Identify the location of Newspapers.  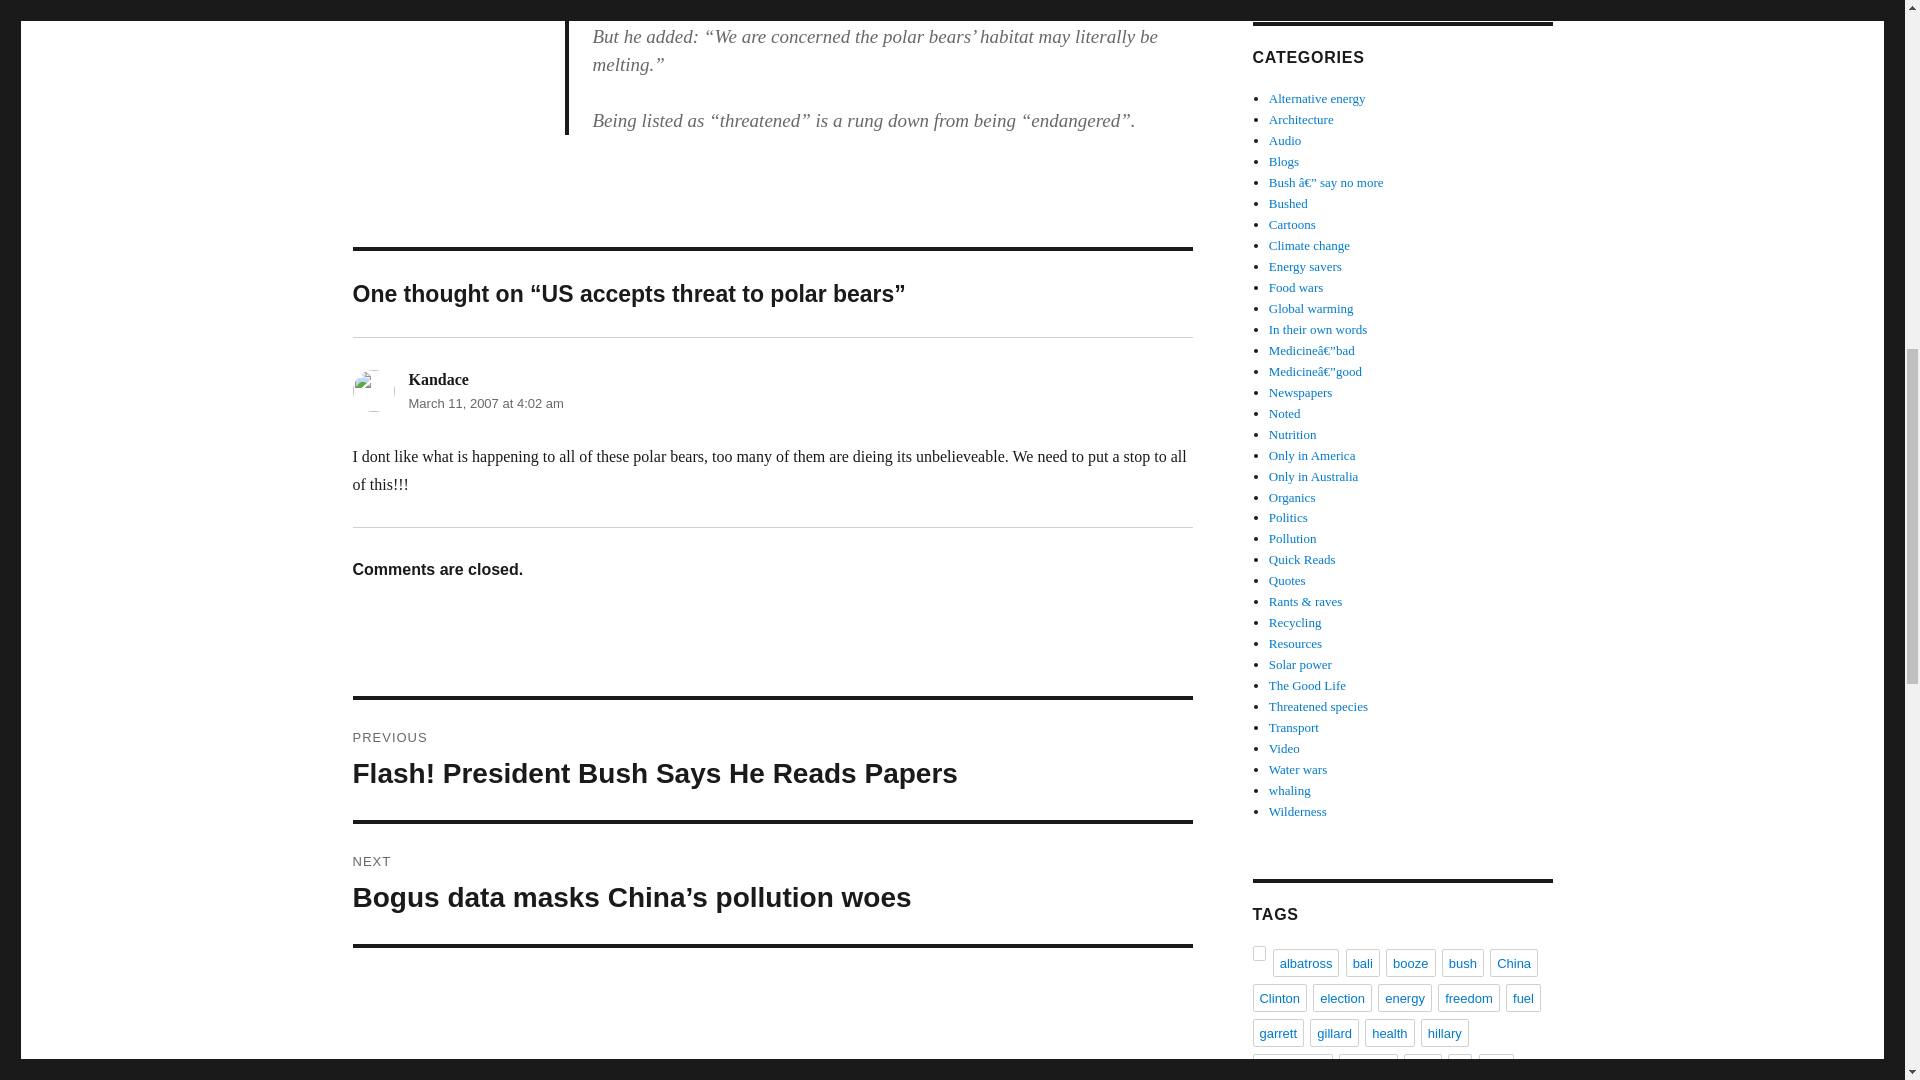
(1300, 392).